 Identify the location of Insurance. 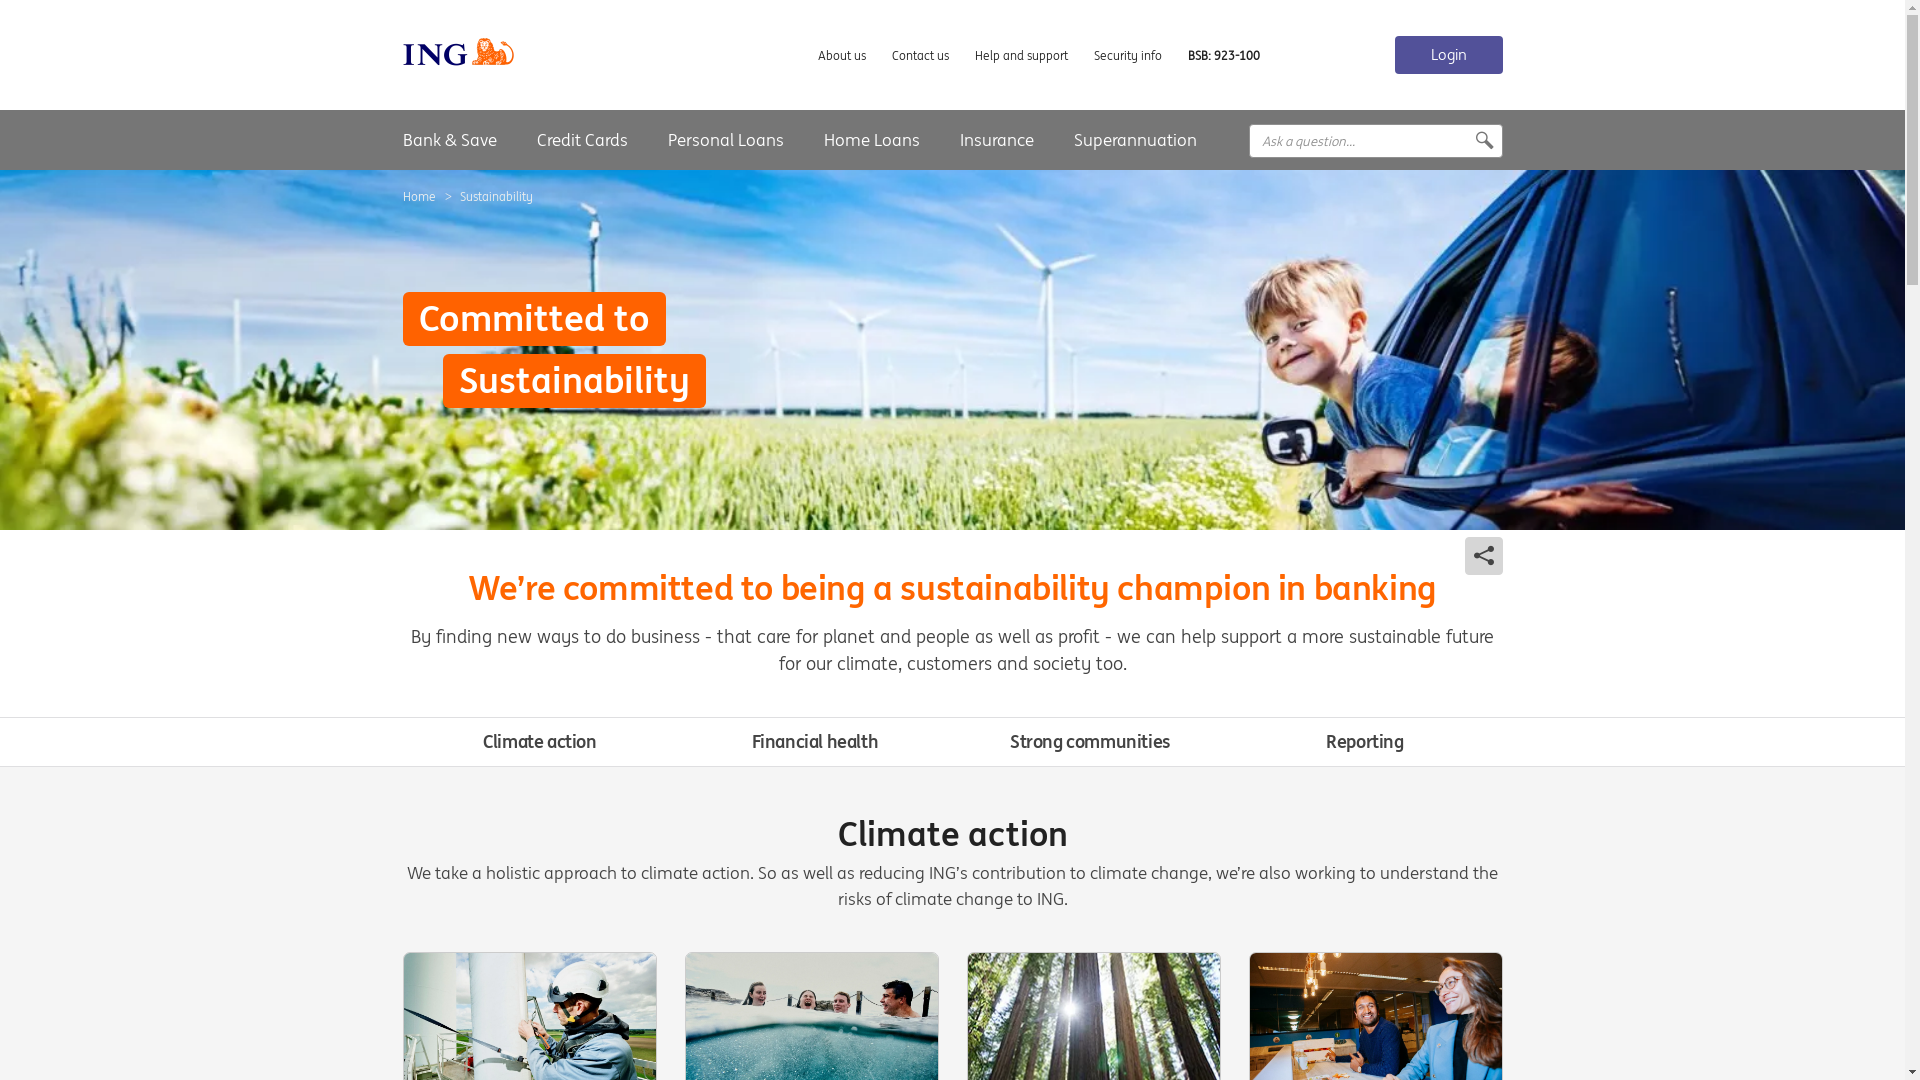
(997, 140).